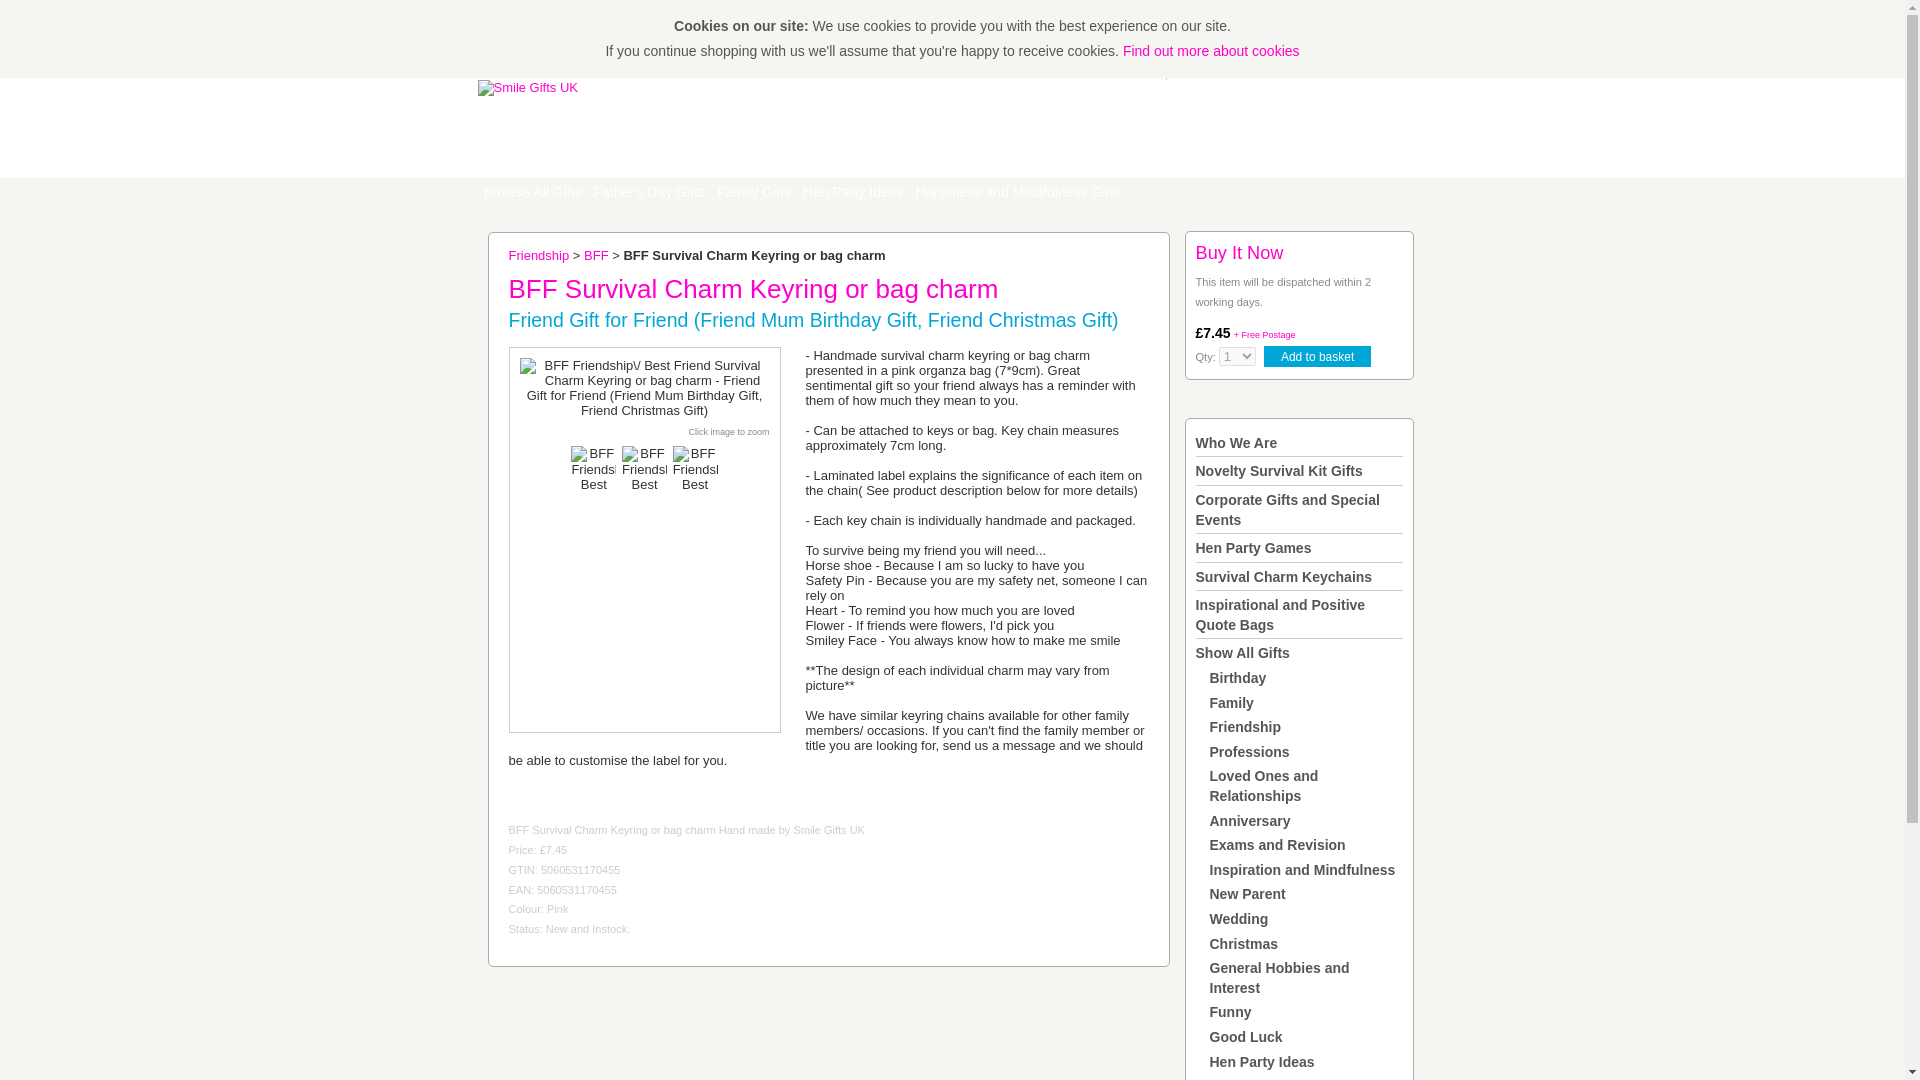  I want to click on Click image to zoom, so click(728, 432).